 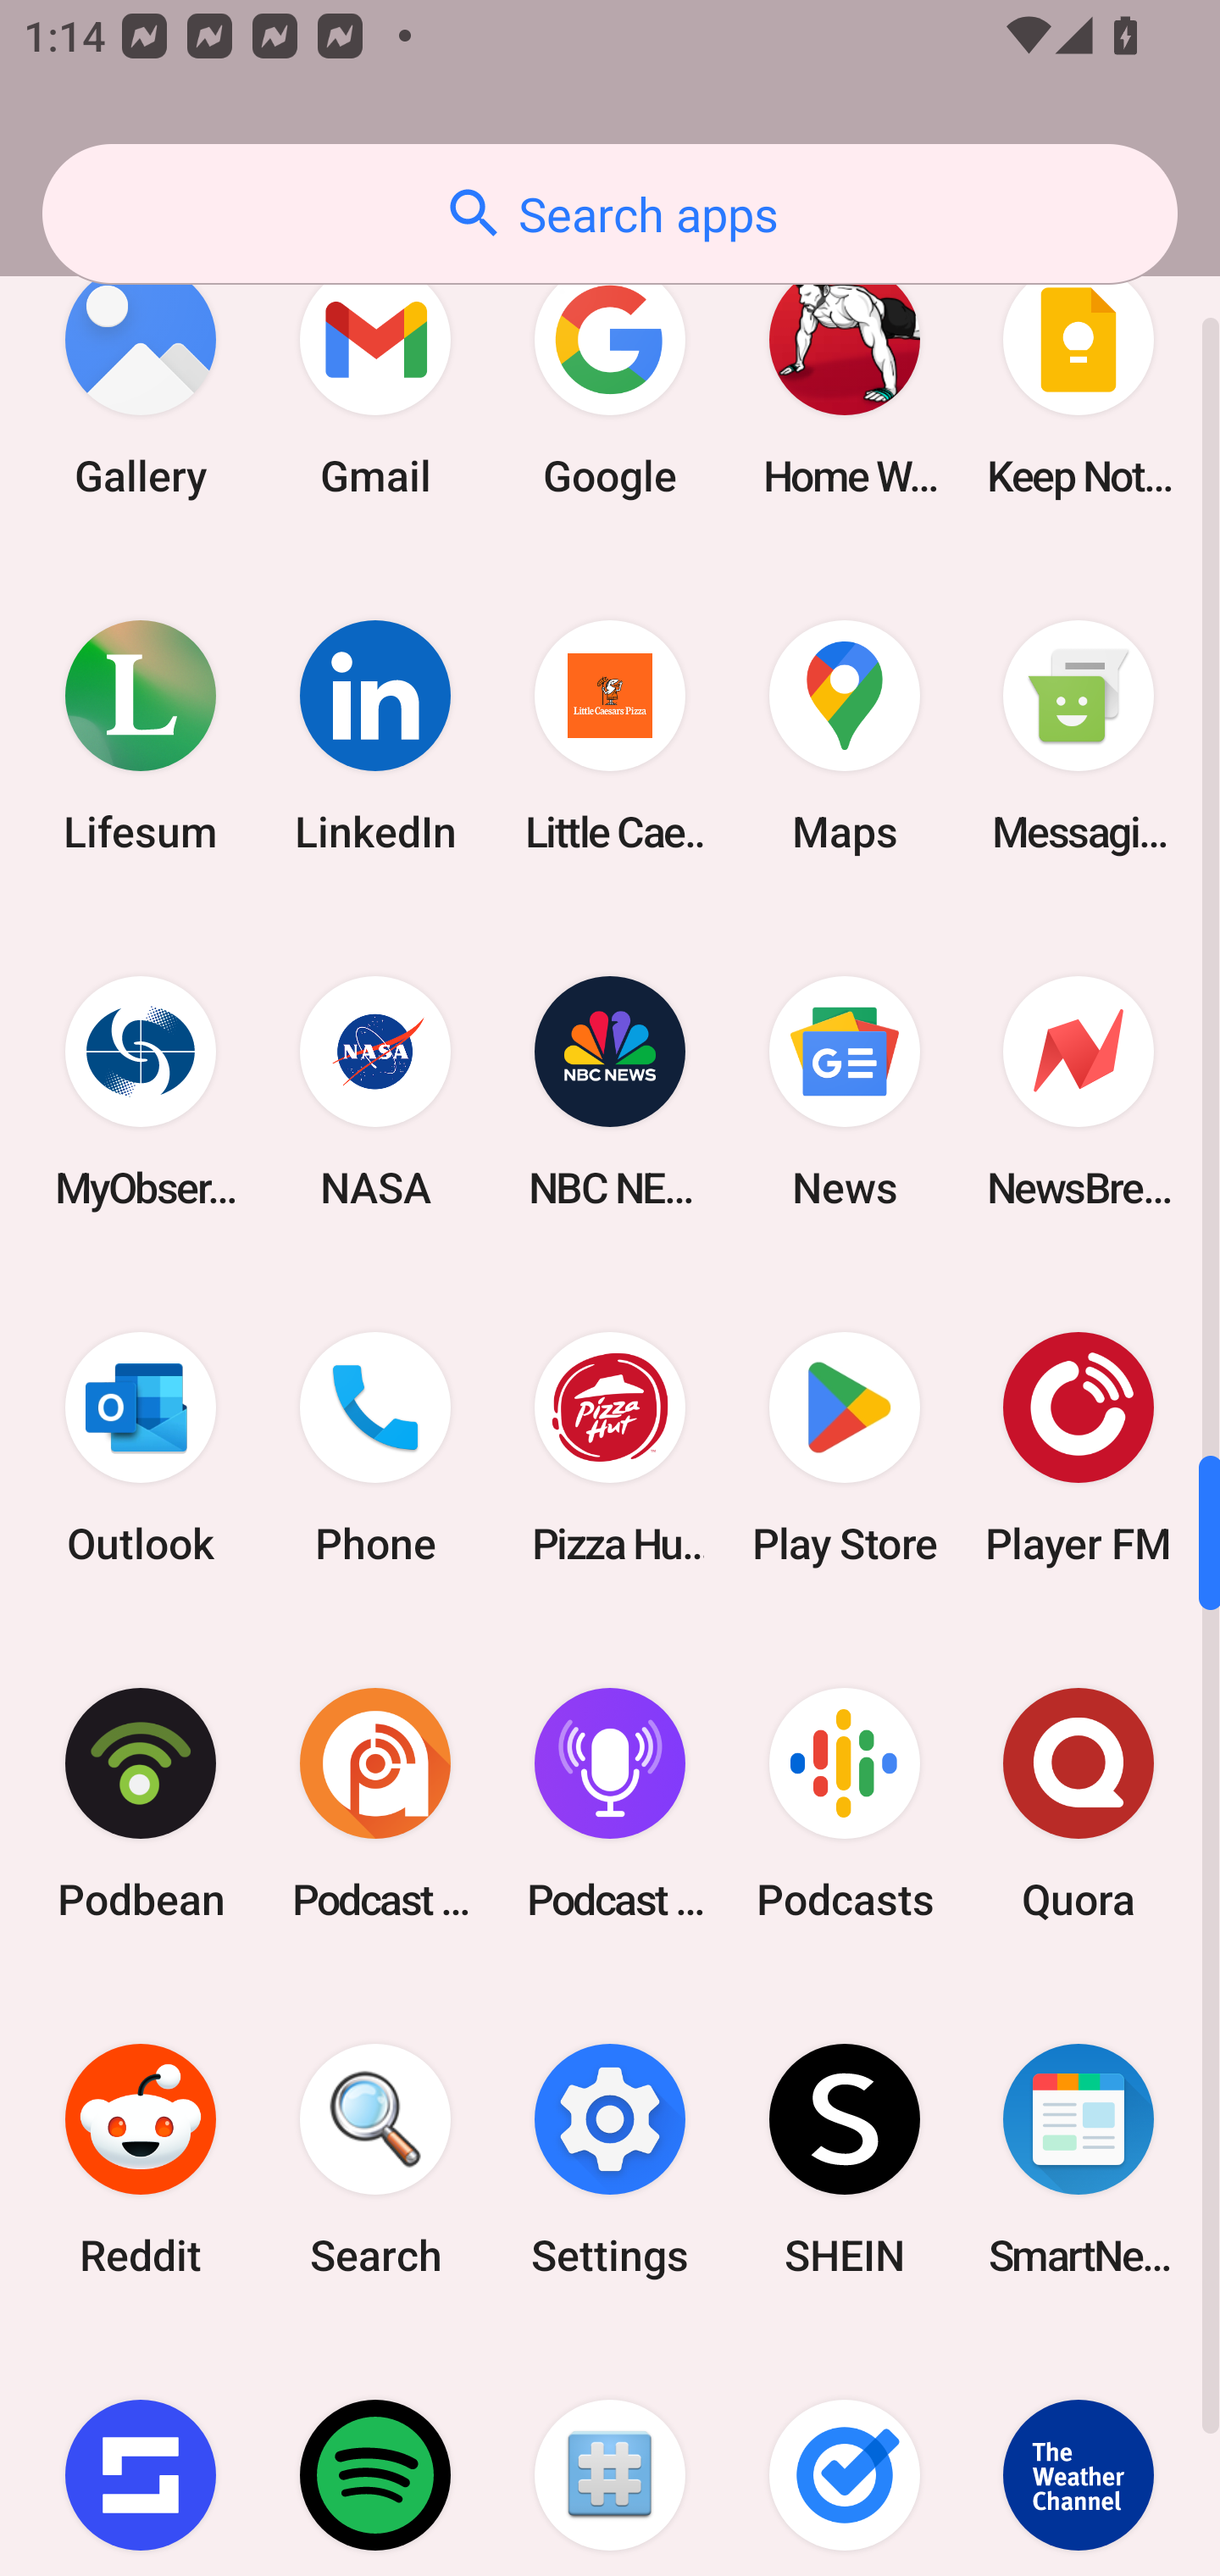 What do you see at coordinates (844, 1803) in the screenshot?
I see `Podcasts` at bounding box center [844, 1803].